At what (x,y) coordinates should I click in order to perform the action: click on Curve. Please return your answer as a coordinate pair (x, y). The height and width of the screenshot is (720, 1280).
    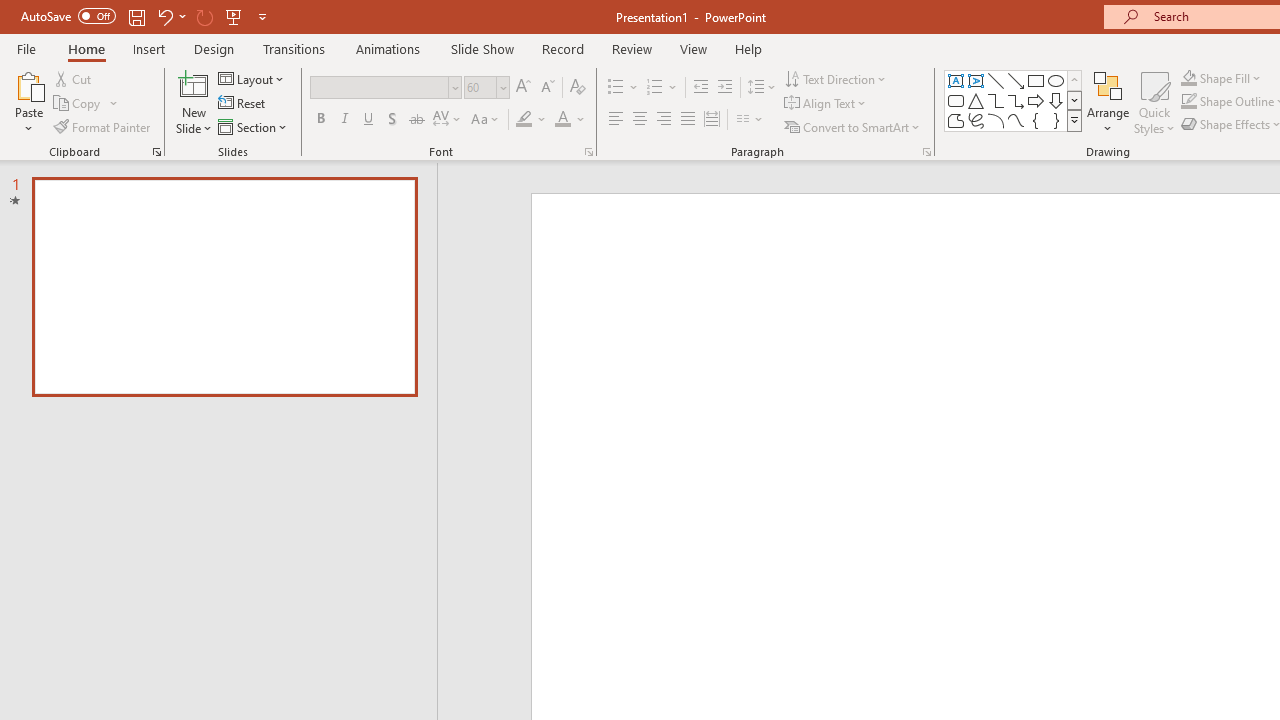
    Looking at the image, I should click on (1016, 120).